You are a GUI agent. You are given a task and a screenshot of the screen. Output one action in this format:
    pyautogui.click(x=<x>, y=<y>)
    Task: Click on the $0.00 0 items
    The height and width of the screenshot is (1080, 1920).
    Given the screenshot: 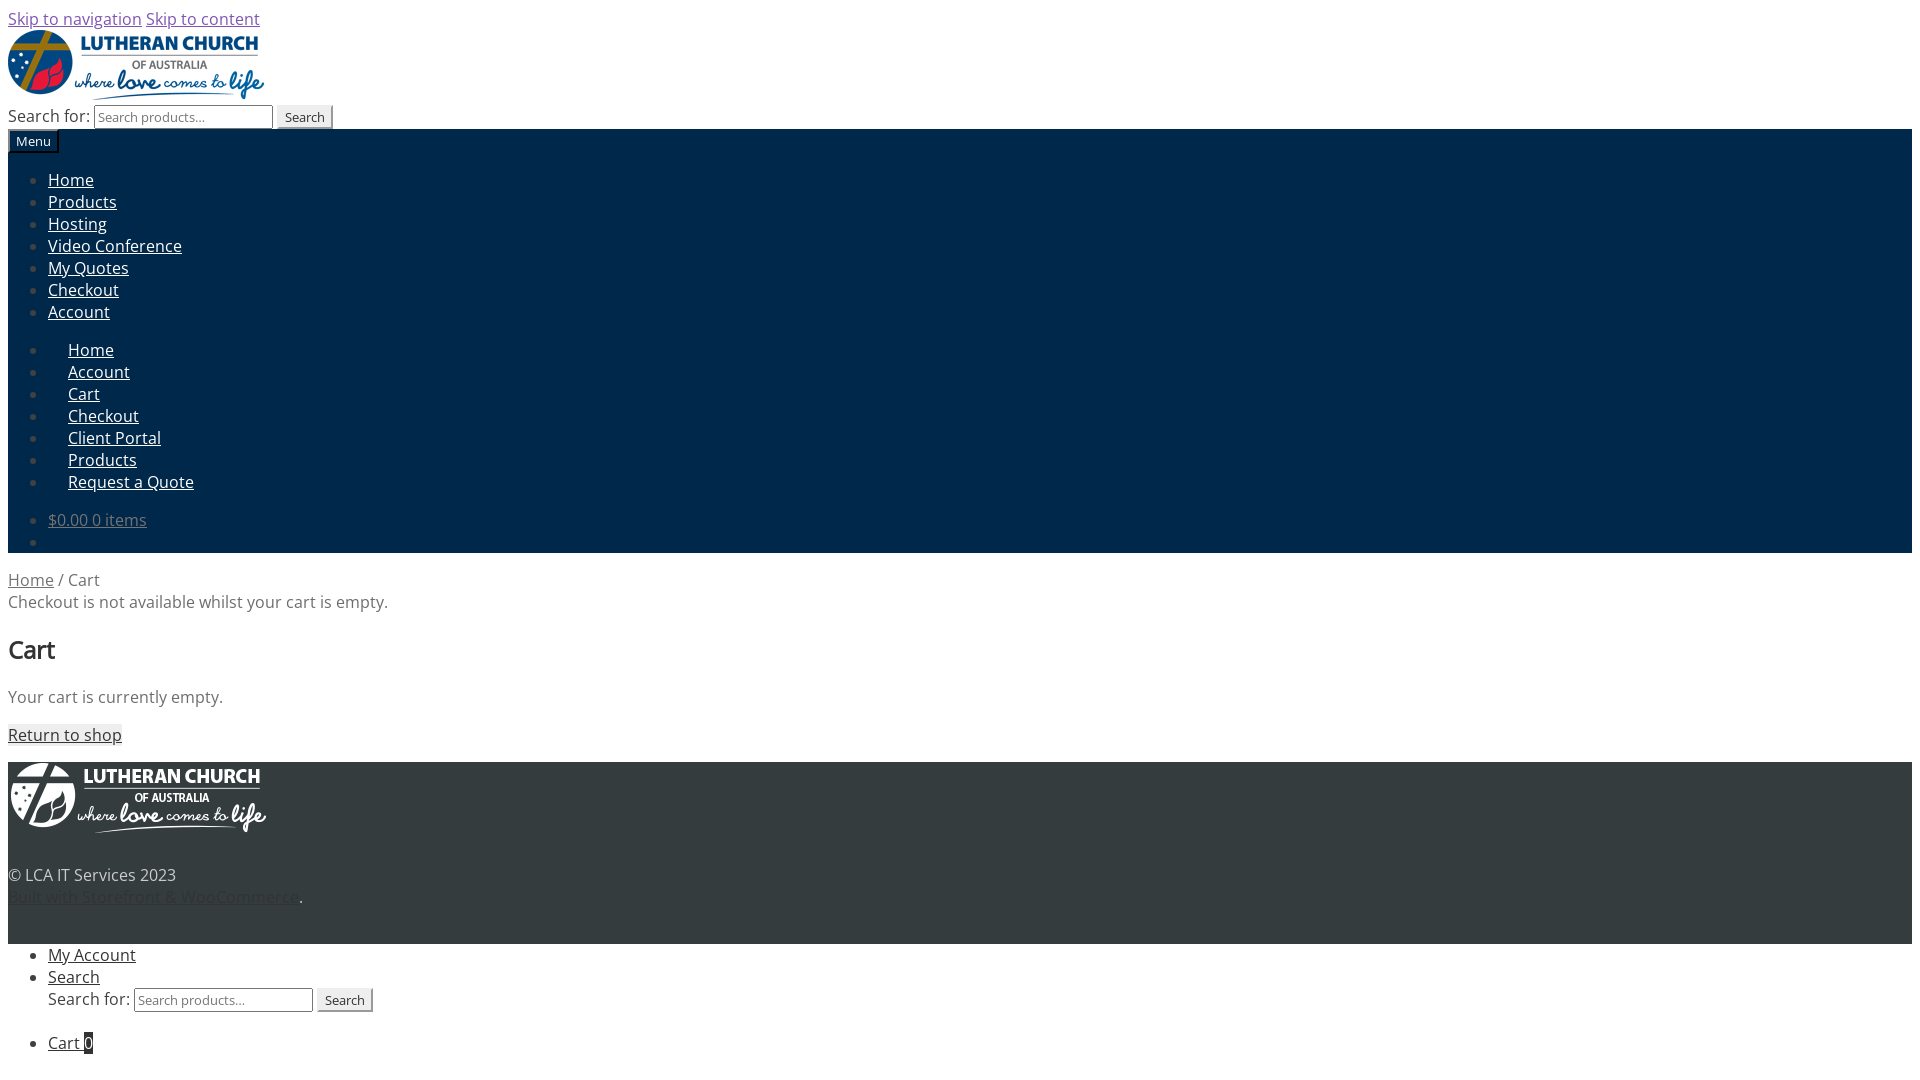 What is the action you would take?
    pyautogui.click(x=98, y=520)
    